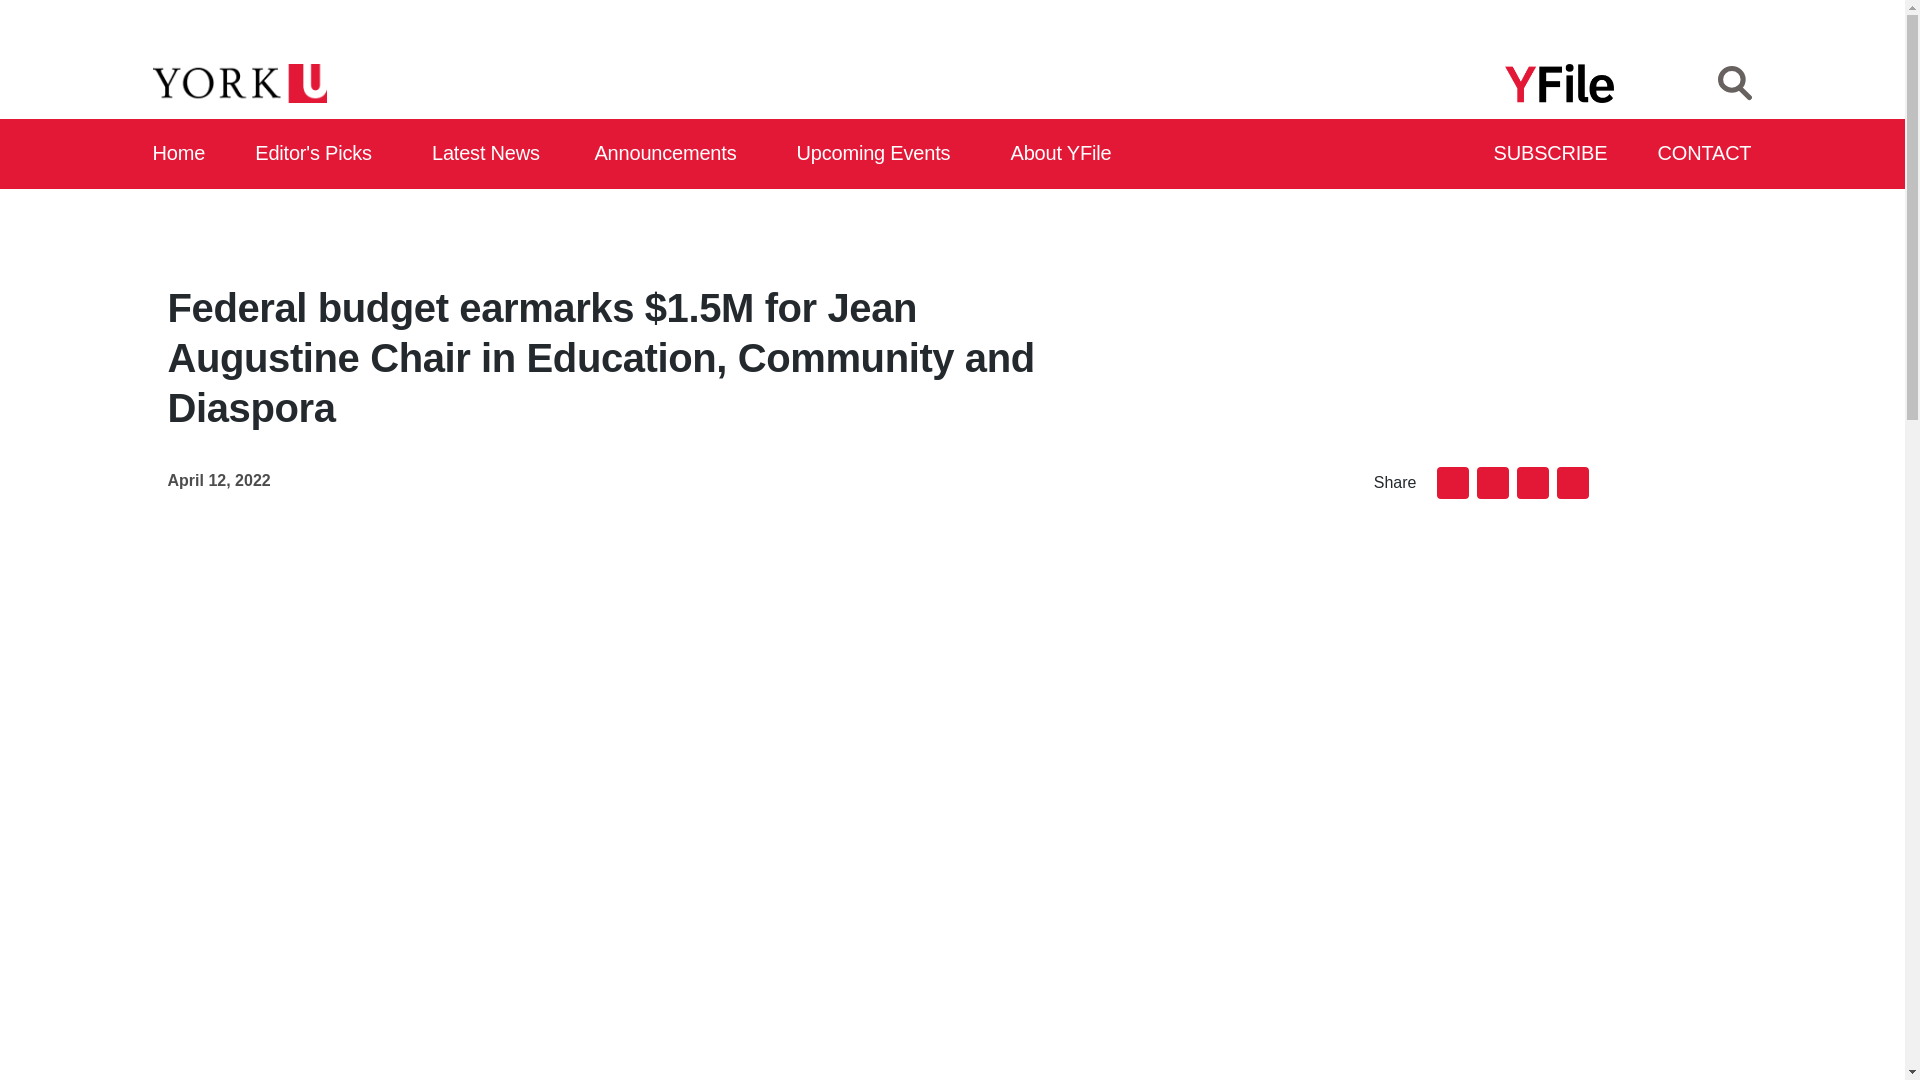 The image size is (1920, 1080). I want to click on CONTACT, so click(1705, 154).